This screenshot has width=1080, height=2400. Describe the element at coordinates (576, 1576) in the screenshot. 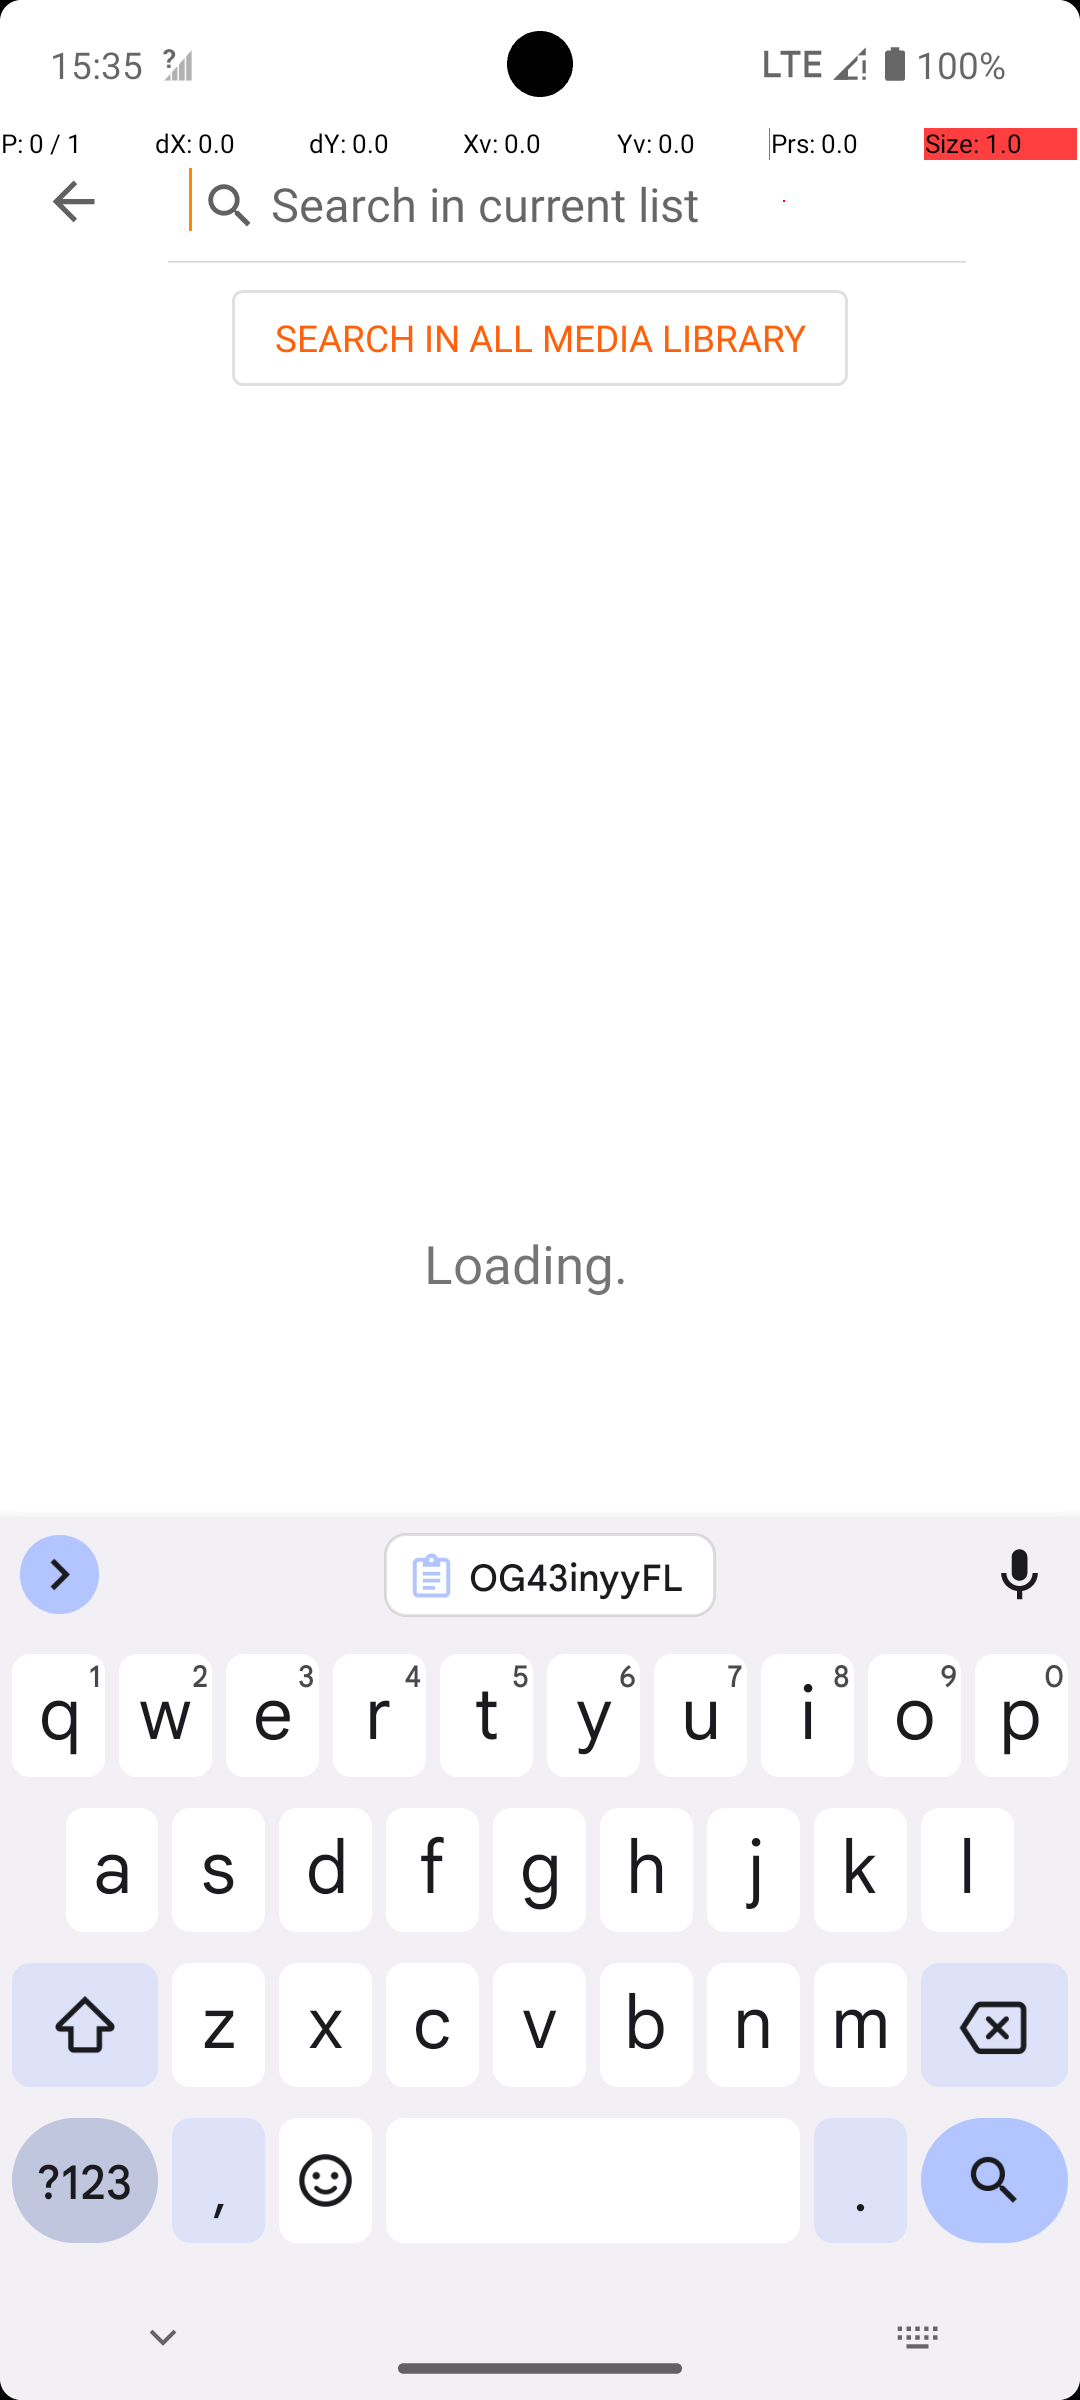

I see `OG43inyyFL` at that location.